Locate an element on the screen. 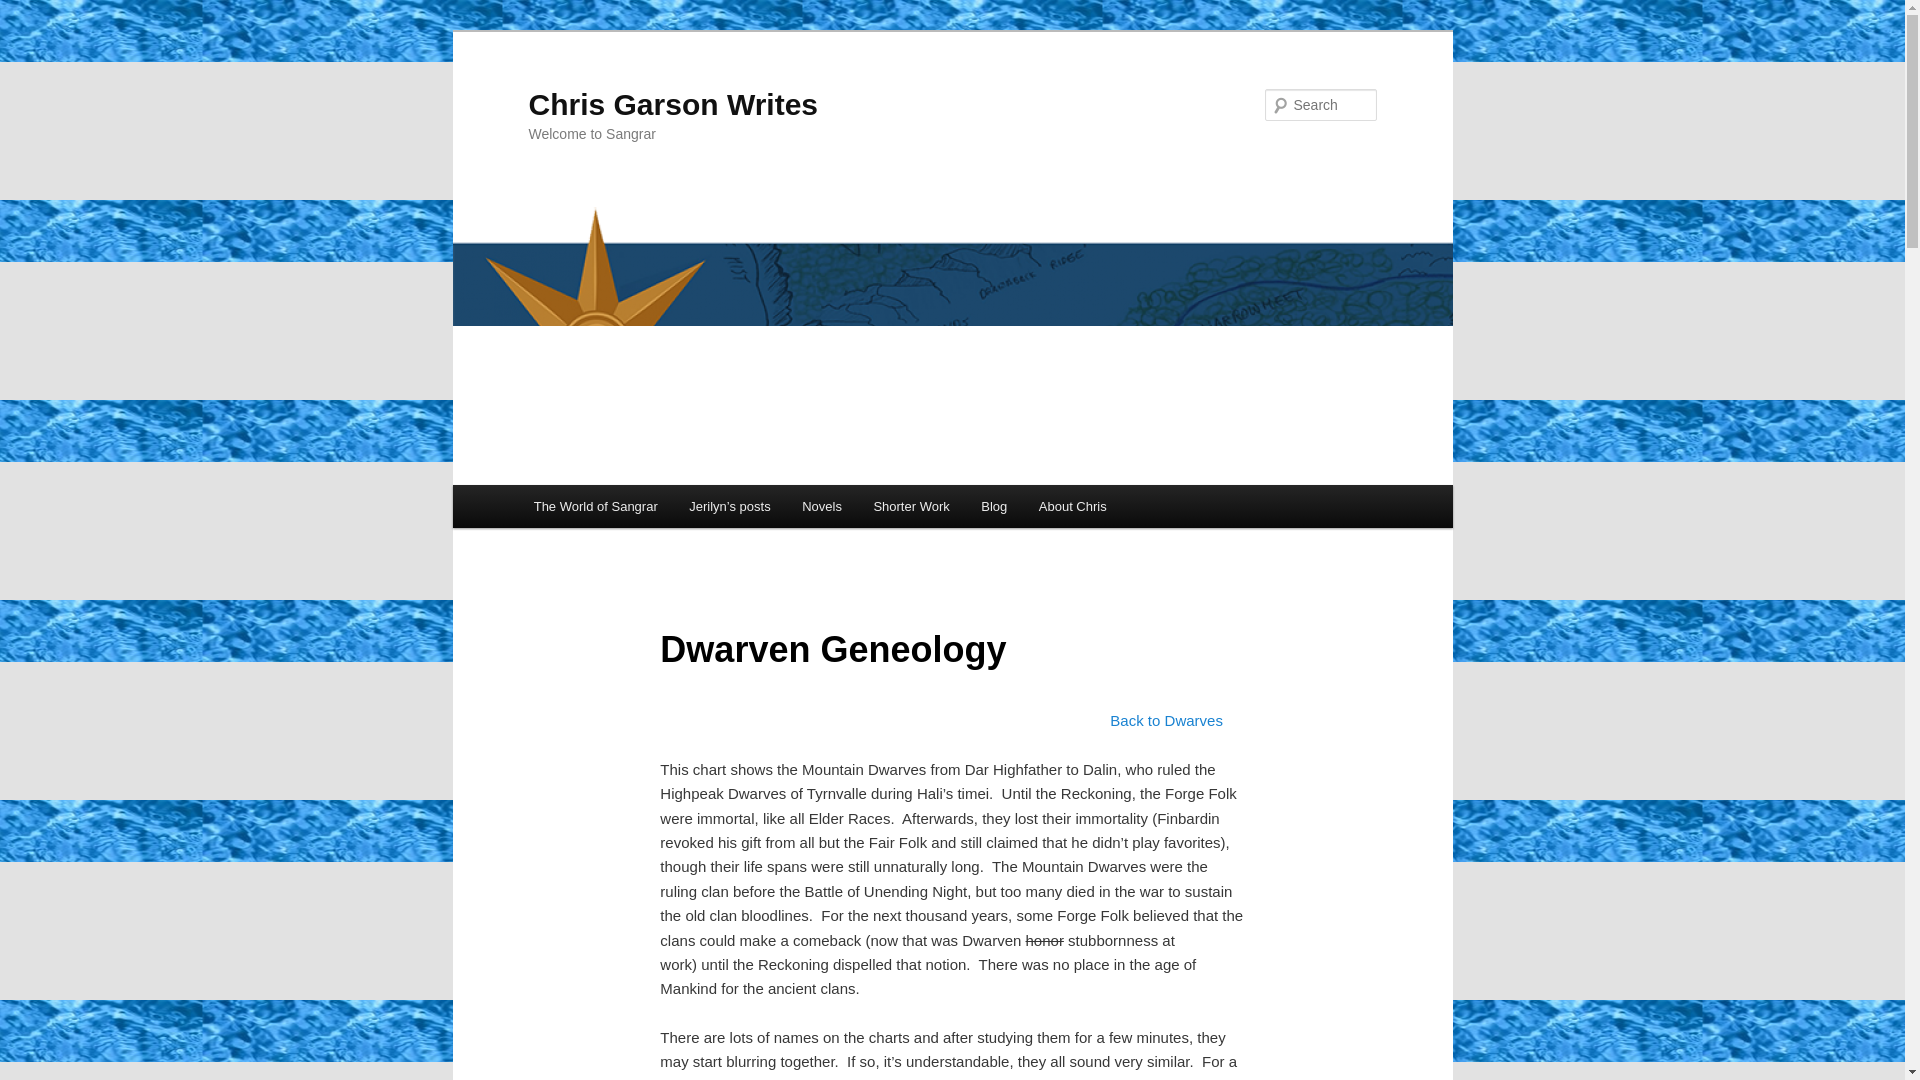 This screenshot has width=1920, height=1080. Search is located at coordinates (32, 11).